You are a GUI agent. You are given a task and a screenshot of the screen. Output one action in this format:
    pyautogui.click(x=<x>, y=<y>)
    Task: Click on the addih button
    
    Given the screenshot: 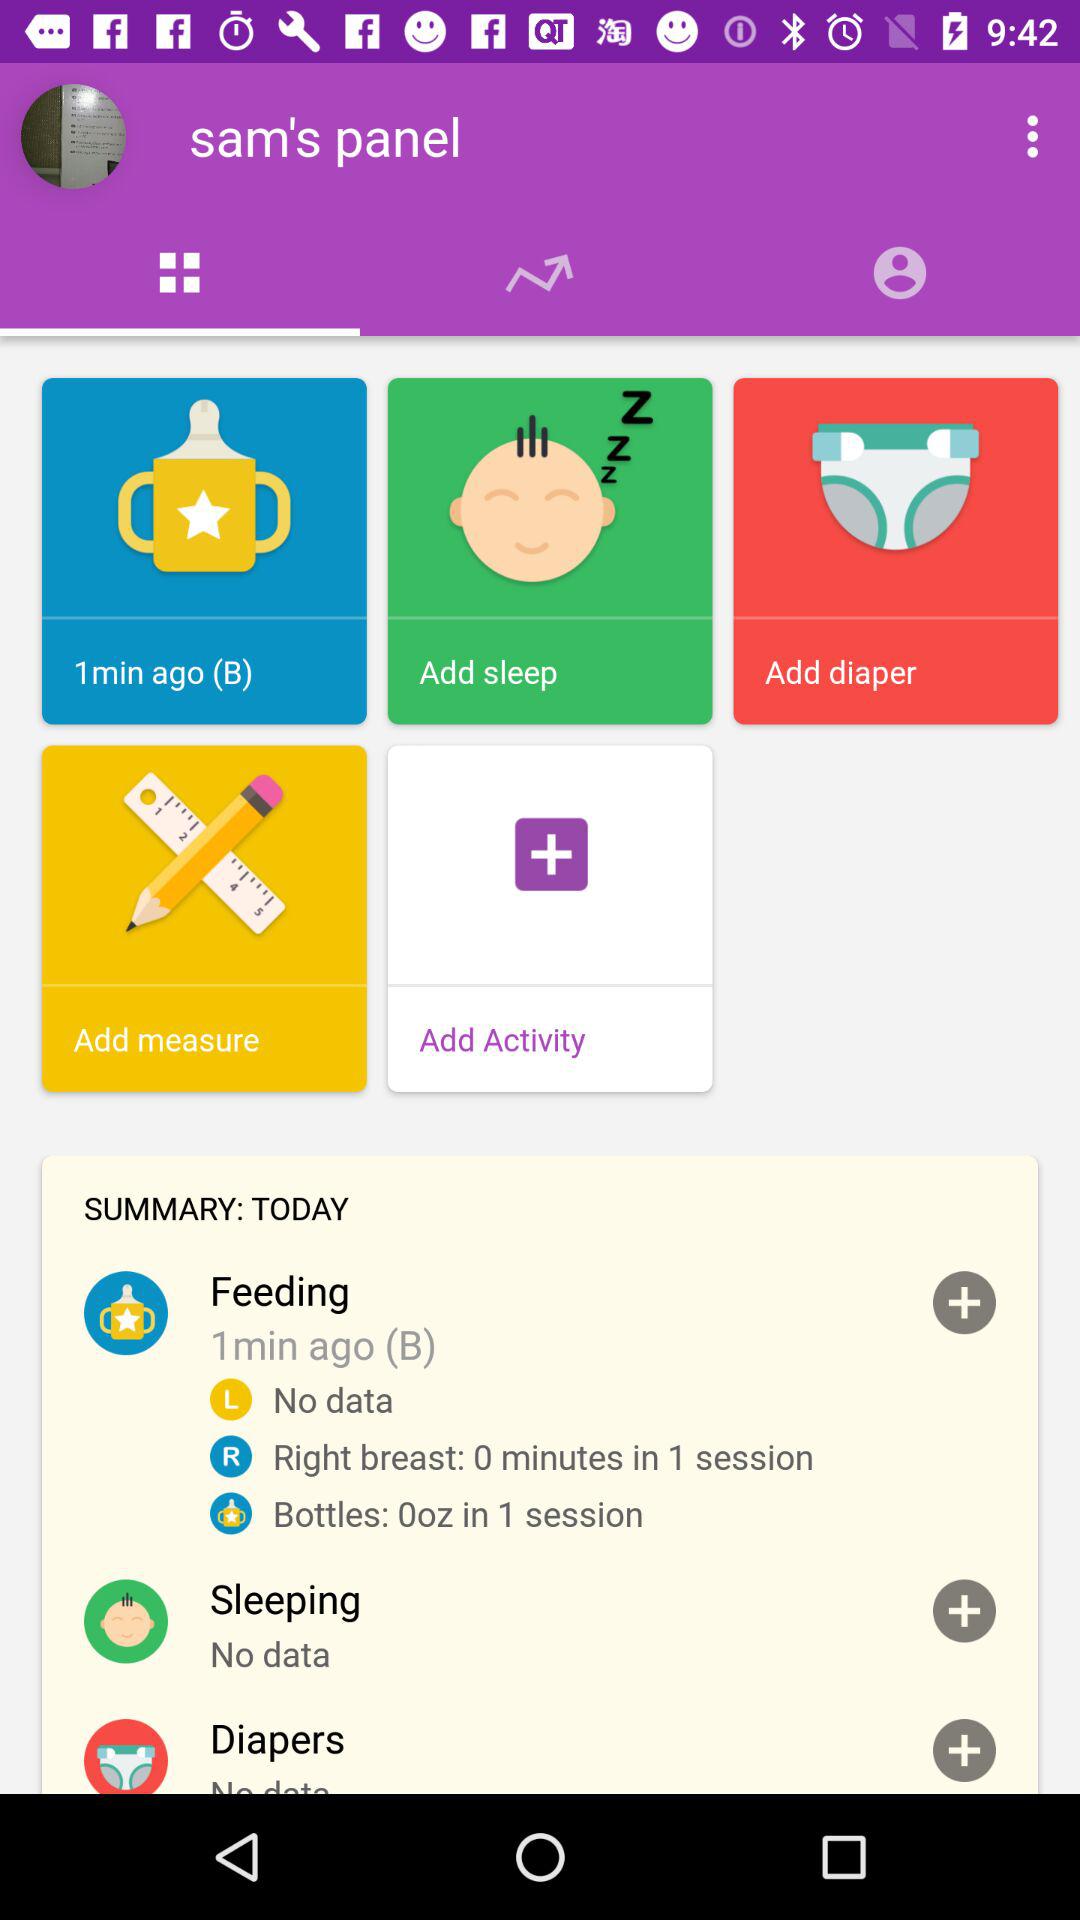 What is the action you would take?
    pyautogui.click(x=964, y=1610)
    